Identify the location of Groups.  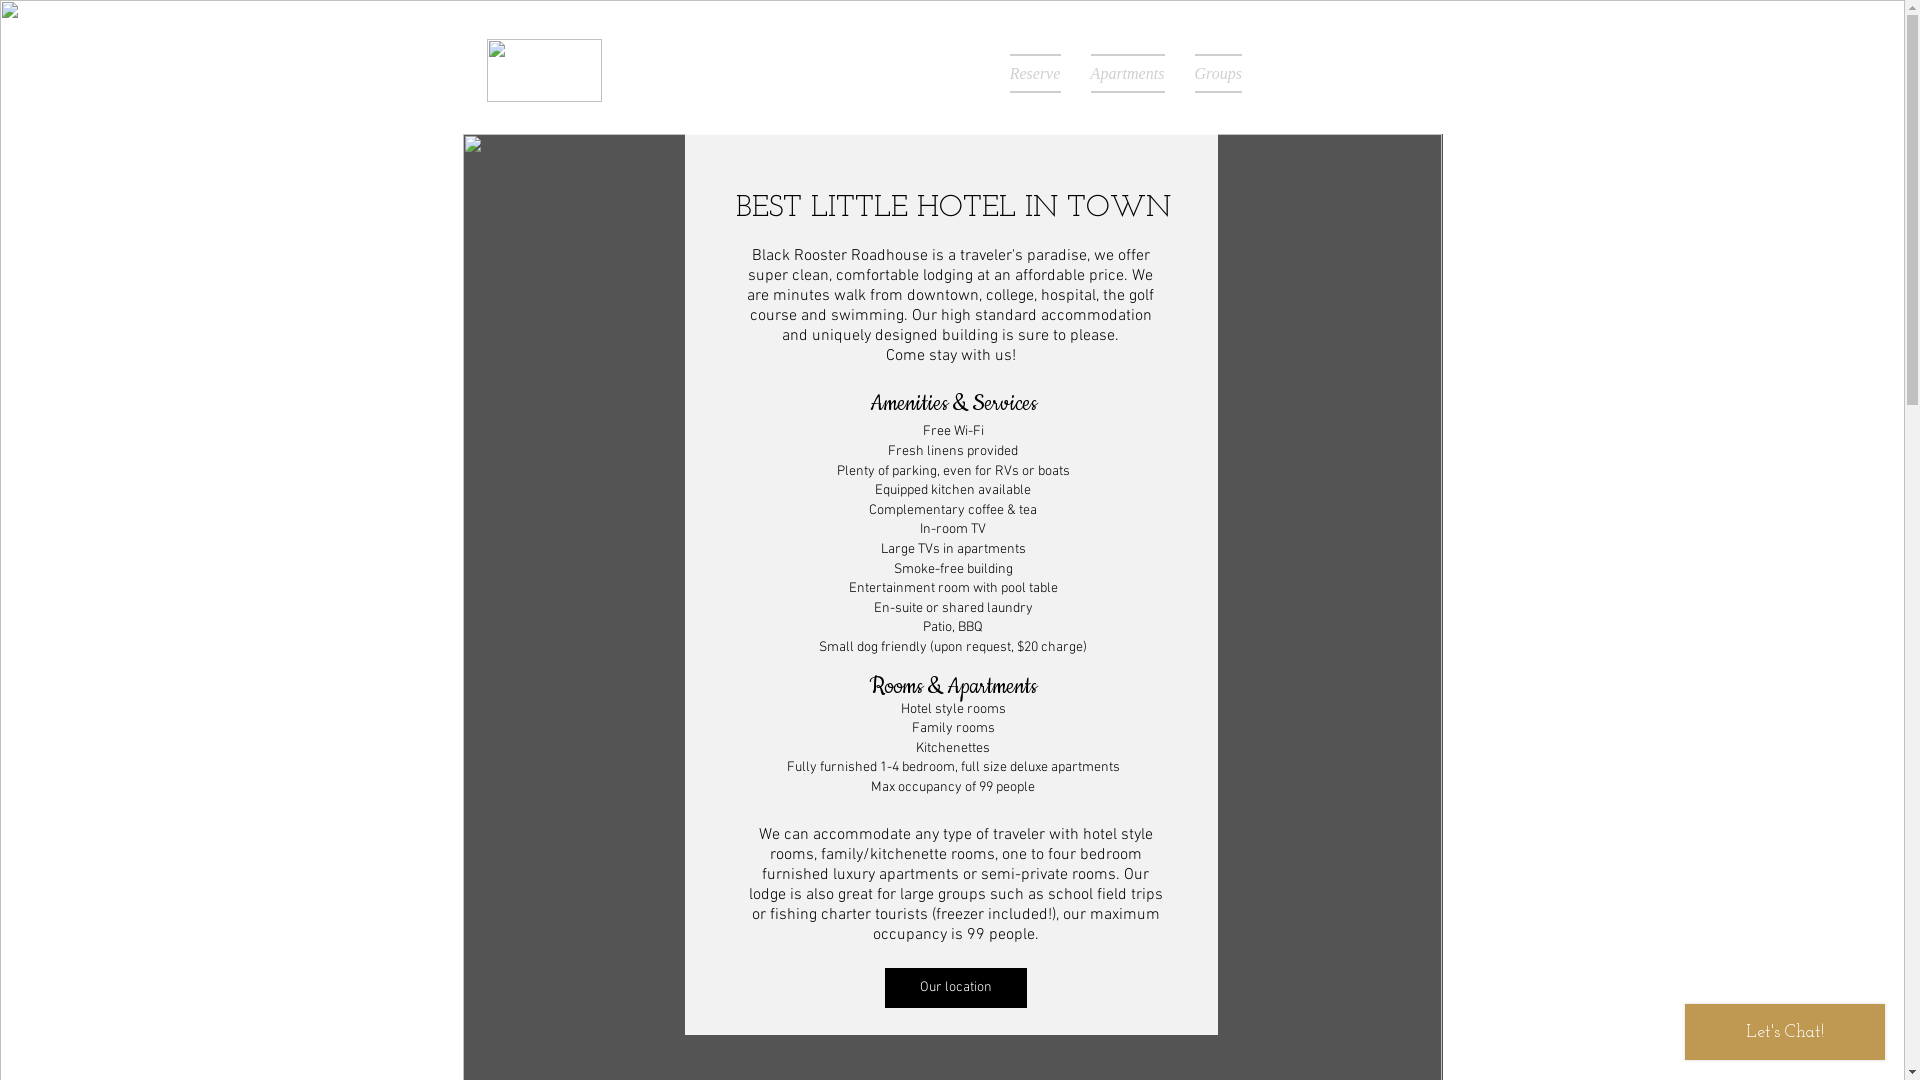
(1218, 74).